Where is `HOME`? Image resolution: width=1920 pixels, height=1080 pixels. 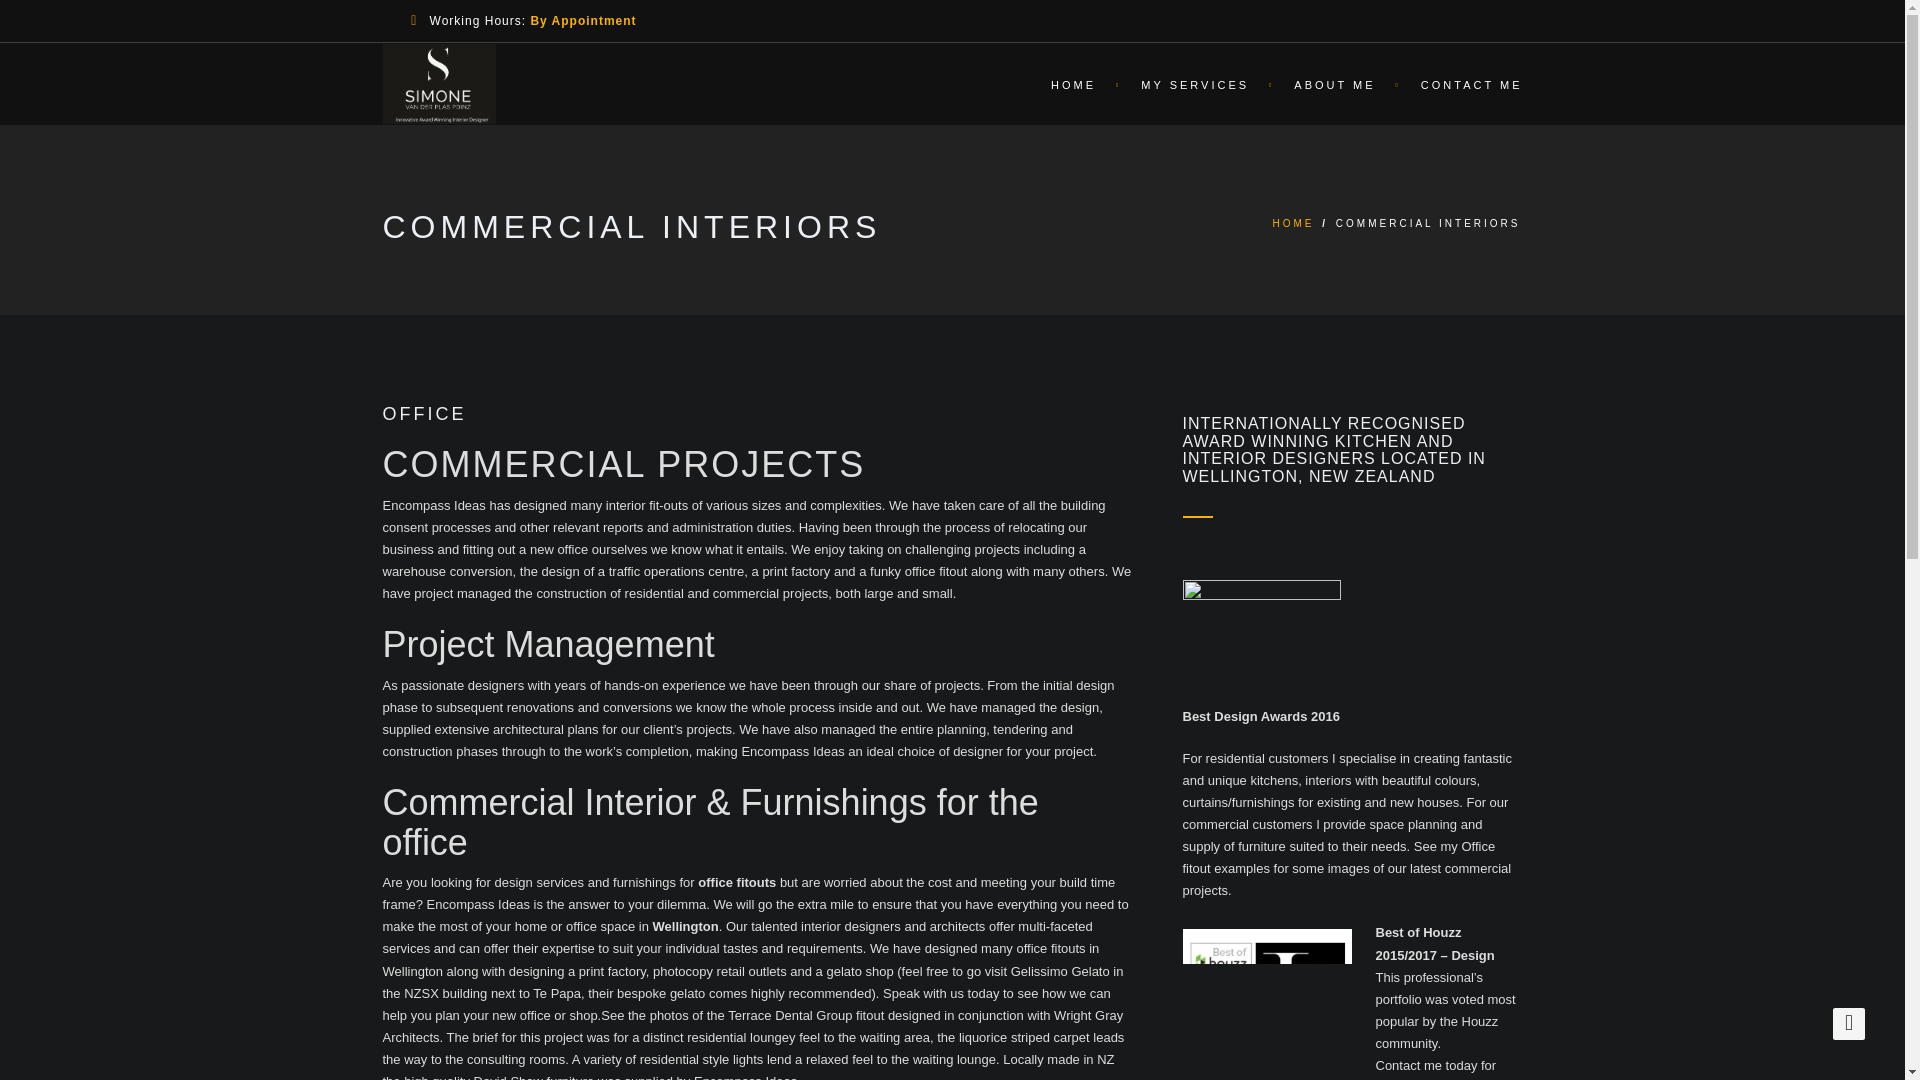
HOME is located at coordinates (1294, 223).